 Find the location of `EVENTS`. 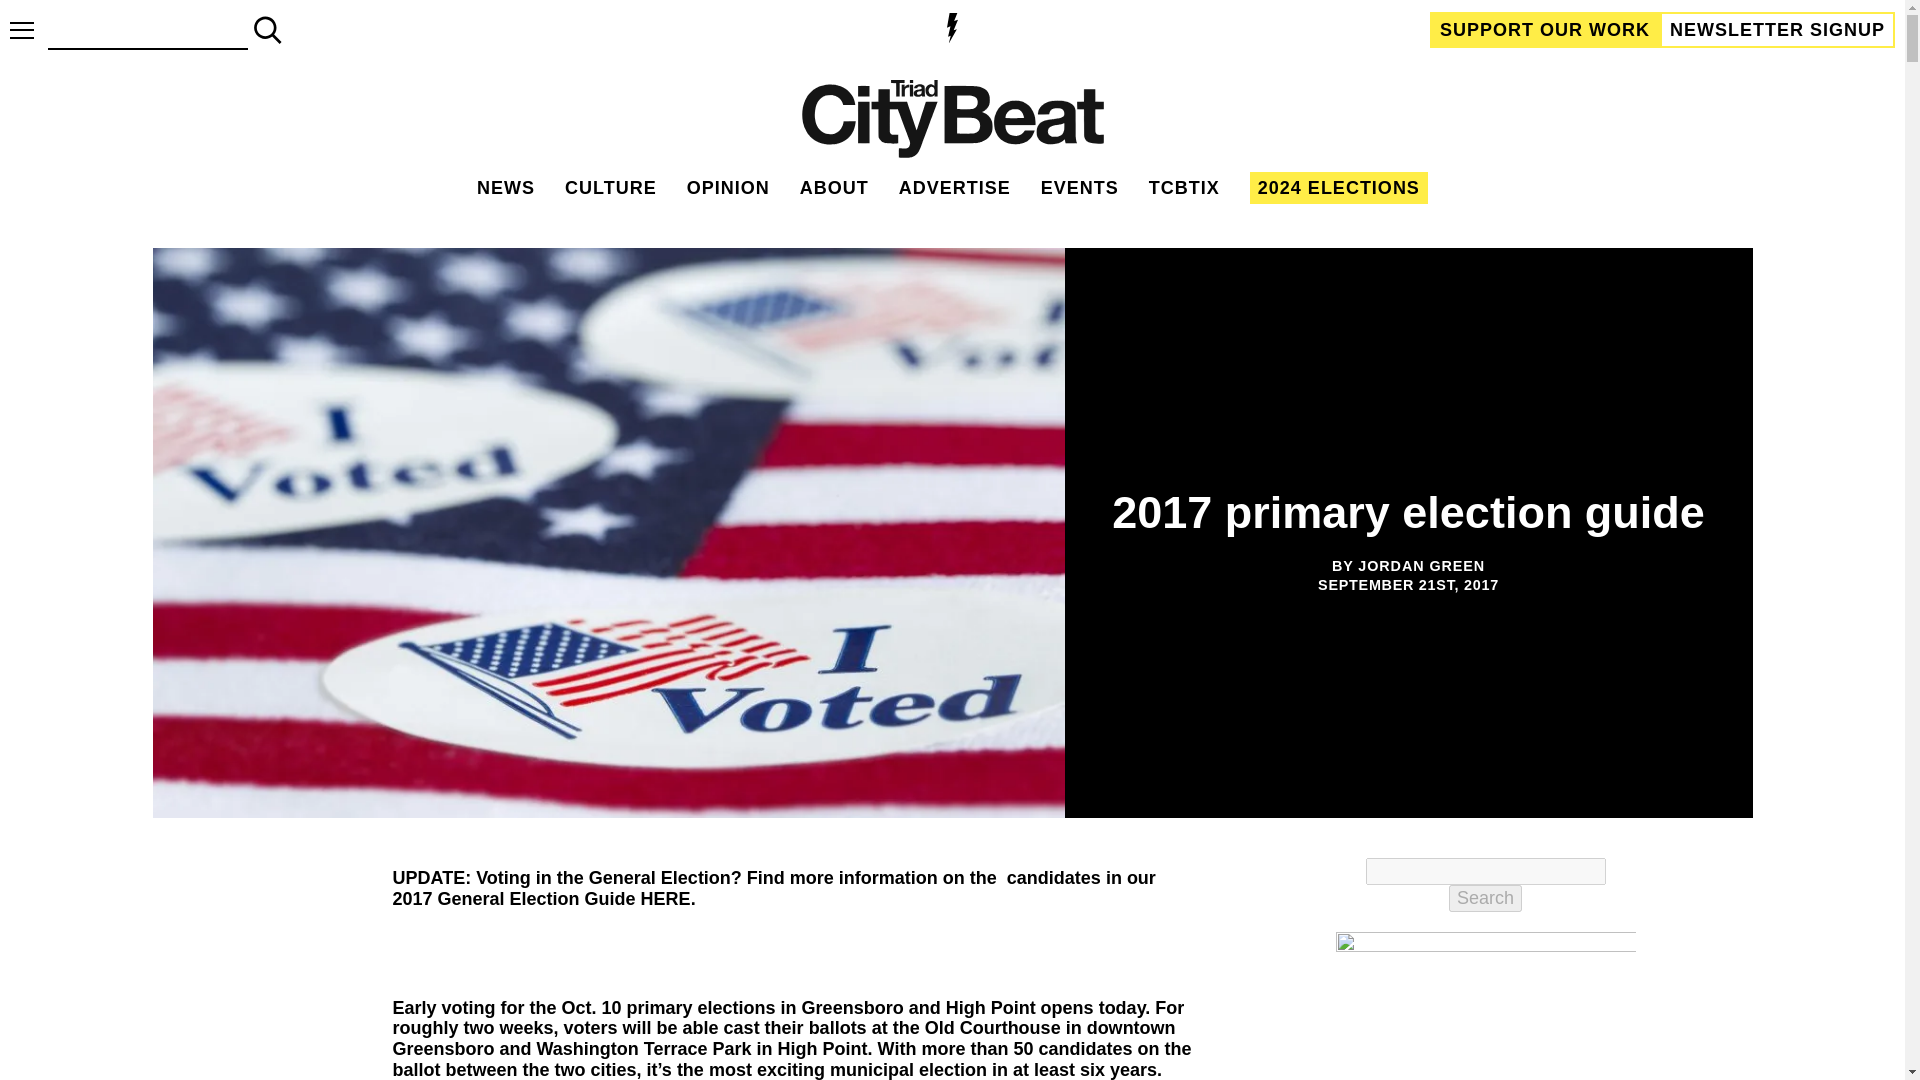

EVENTS is located at coordinates (1080, 188).